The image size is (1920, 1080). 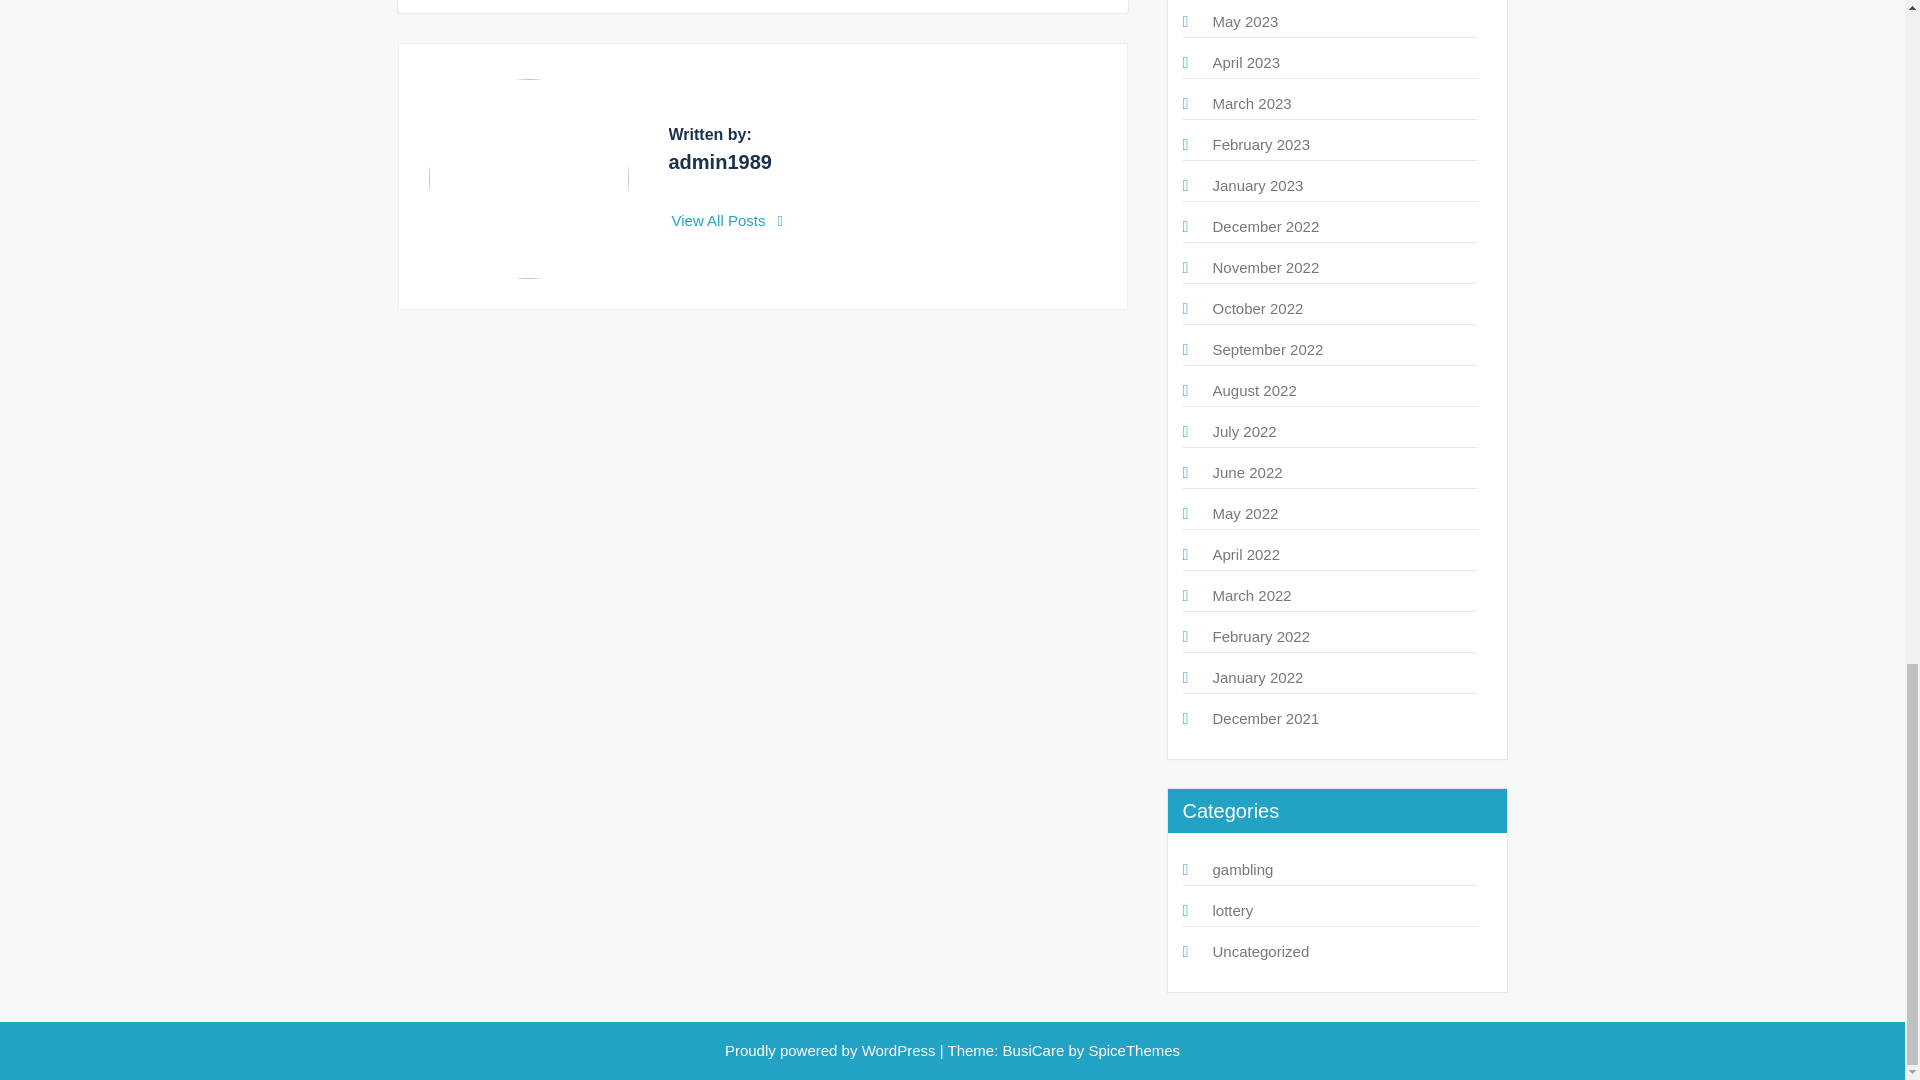 What do you see at coordinates (1246, 62) in the screenshot?
I see `April 2023` at bounding box center [1246, 62].